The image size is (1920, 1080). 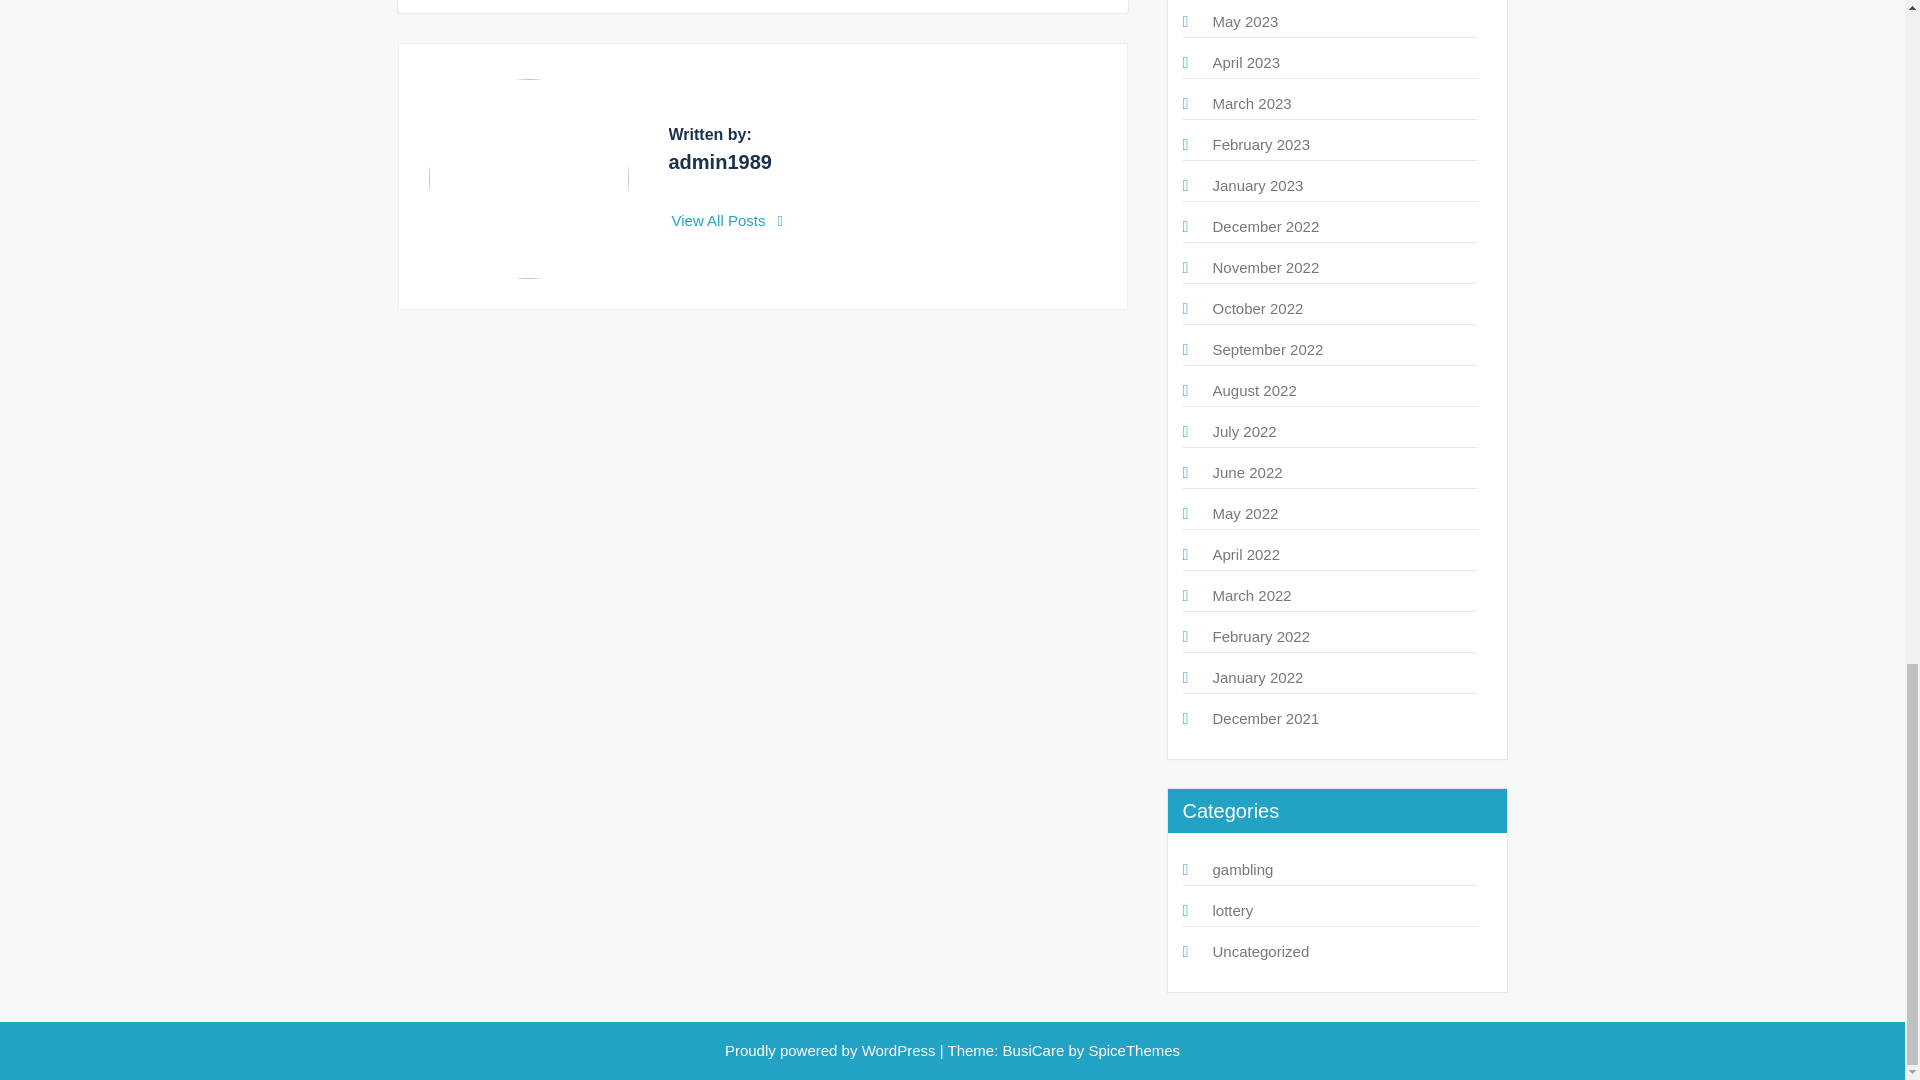 What do you see at coordinates (1246, 62) in the screenshot?
I see `April 2023` at bounding box center [1246, 62].